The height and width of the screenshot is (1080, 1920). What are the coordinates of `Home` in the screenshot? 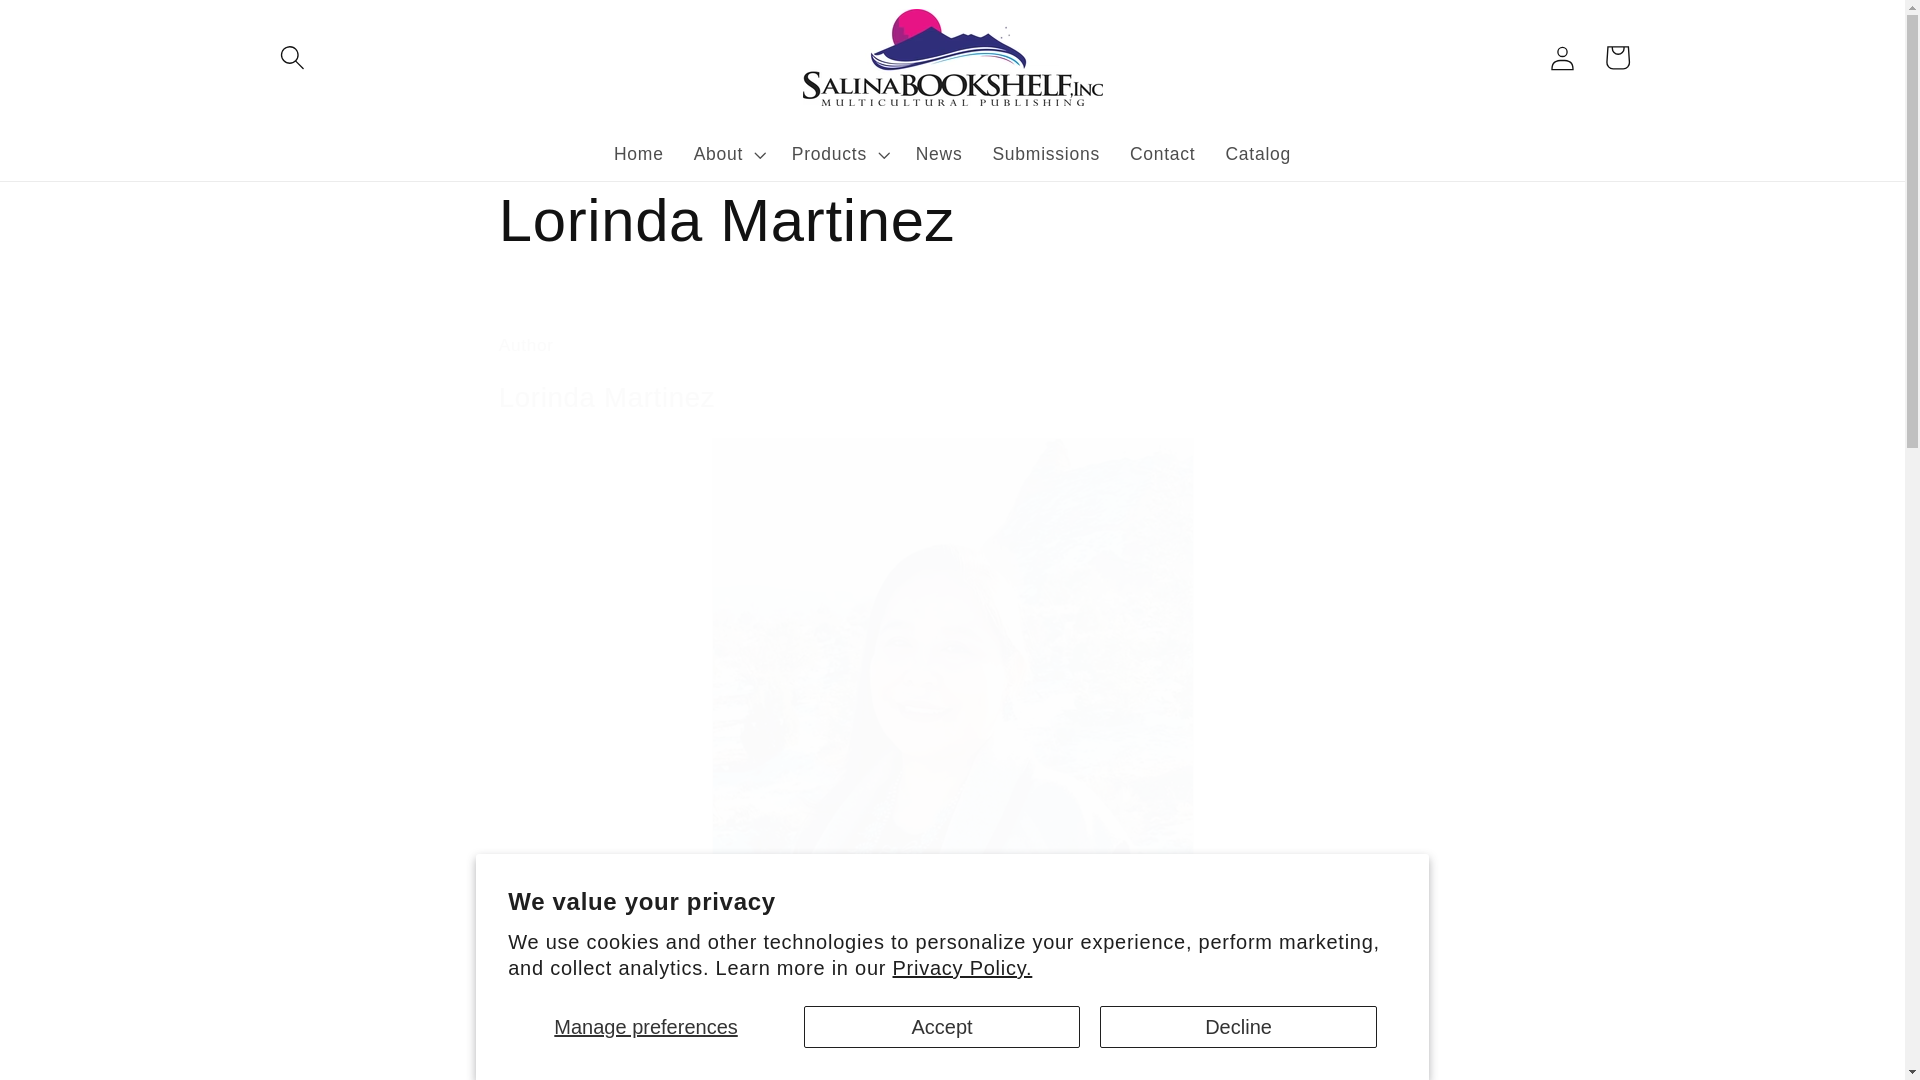 It's located at (639, 154).